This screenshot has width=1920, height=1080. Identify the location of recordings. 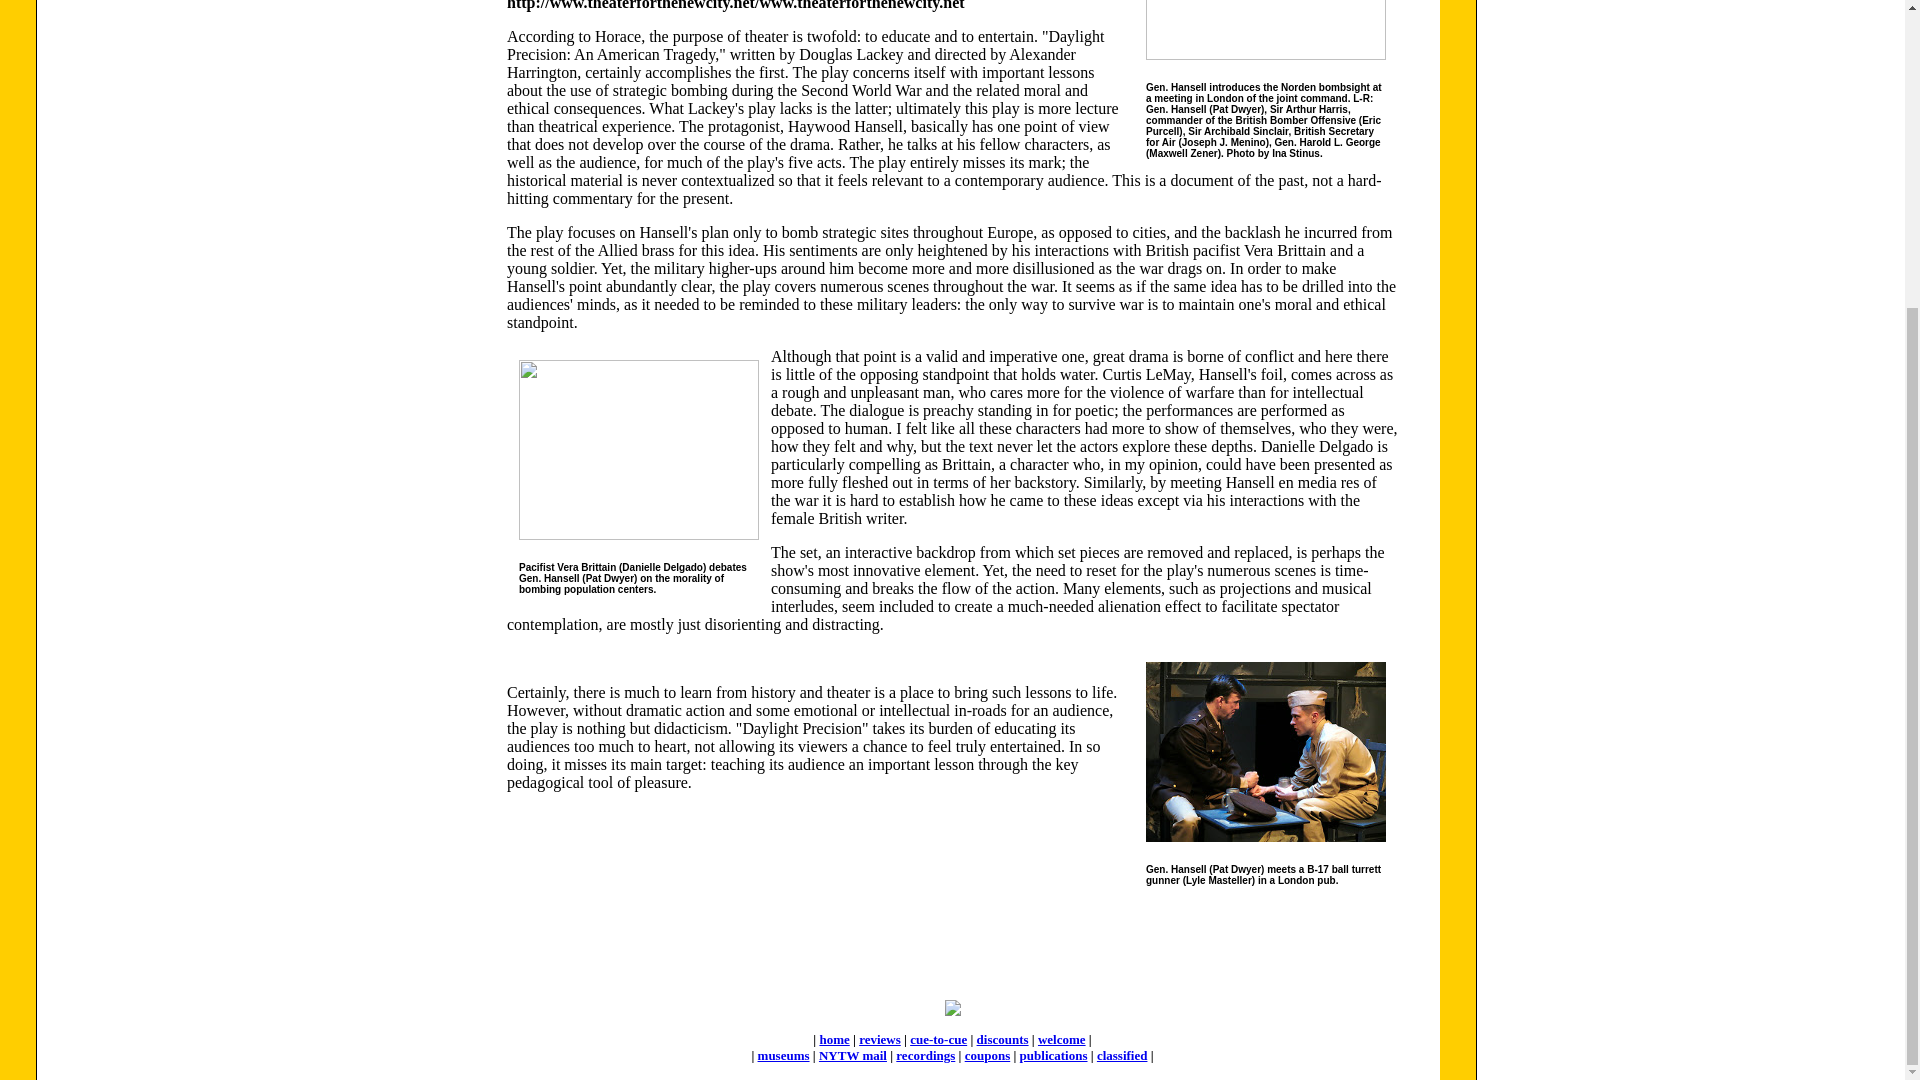
(925, 1054).